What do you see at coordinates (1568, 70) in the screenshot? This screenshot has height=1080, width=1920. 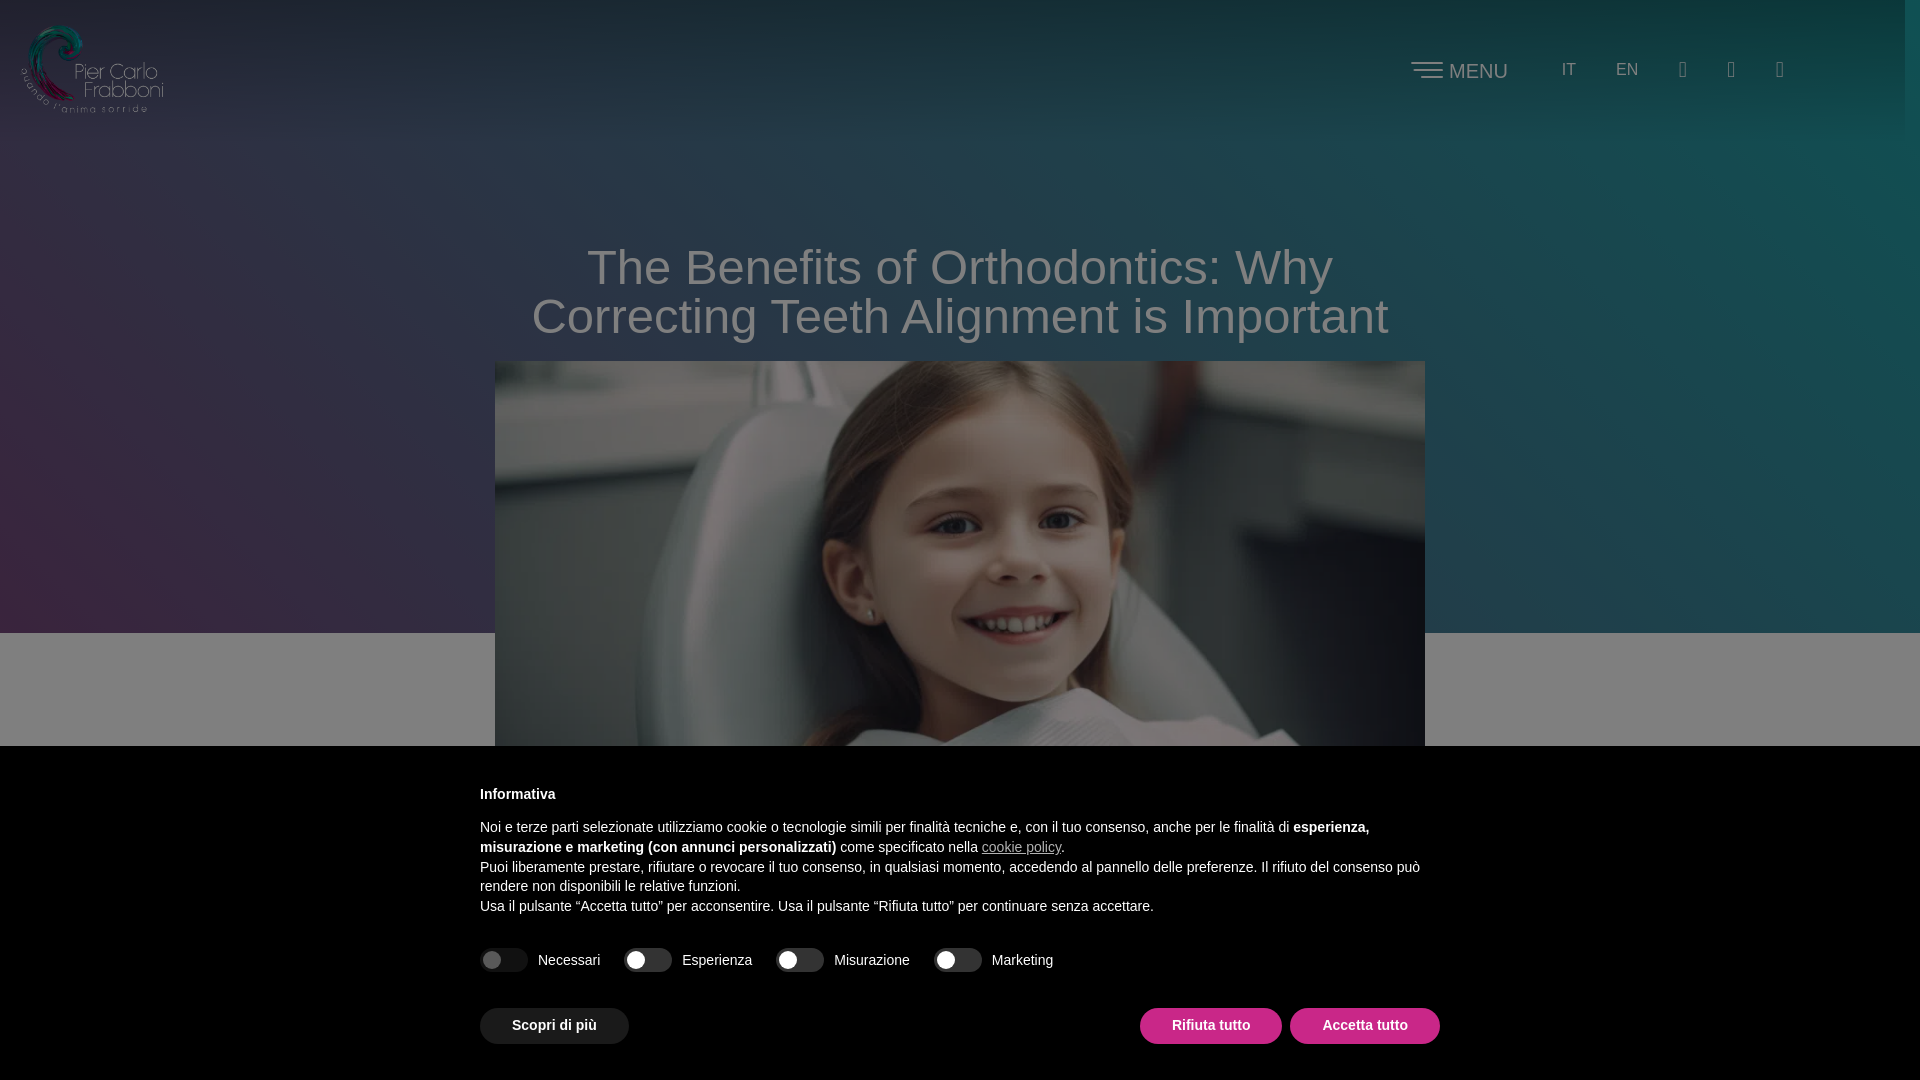 I see `IT` at bounding box center [1568, 70].